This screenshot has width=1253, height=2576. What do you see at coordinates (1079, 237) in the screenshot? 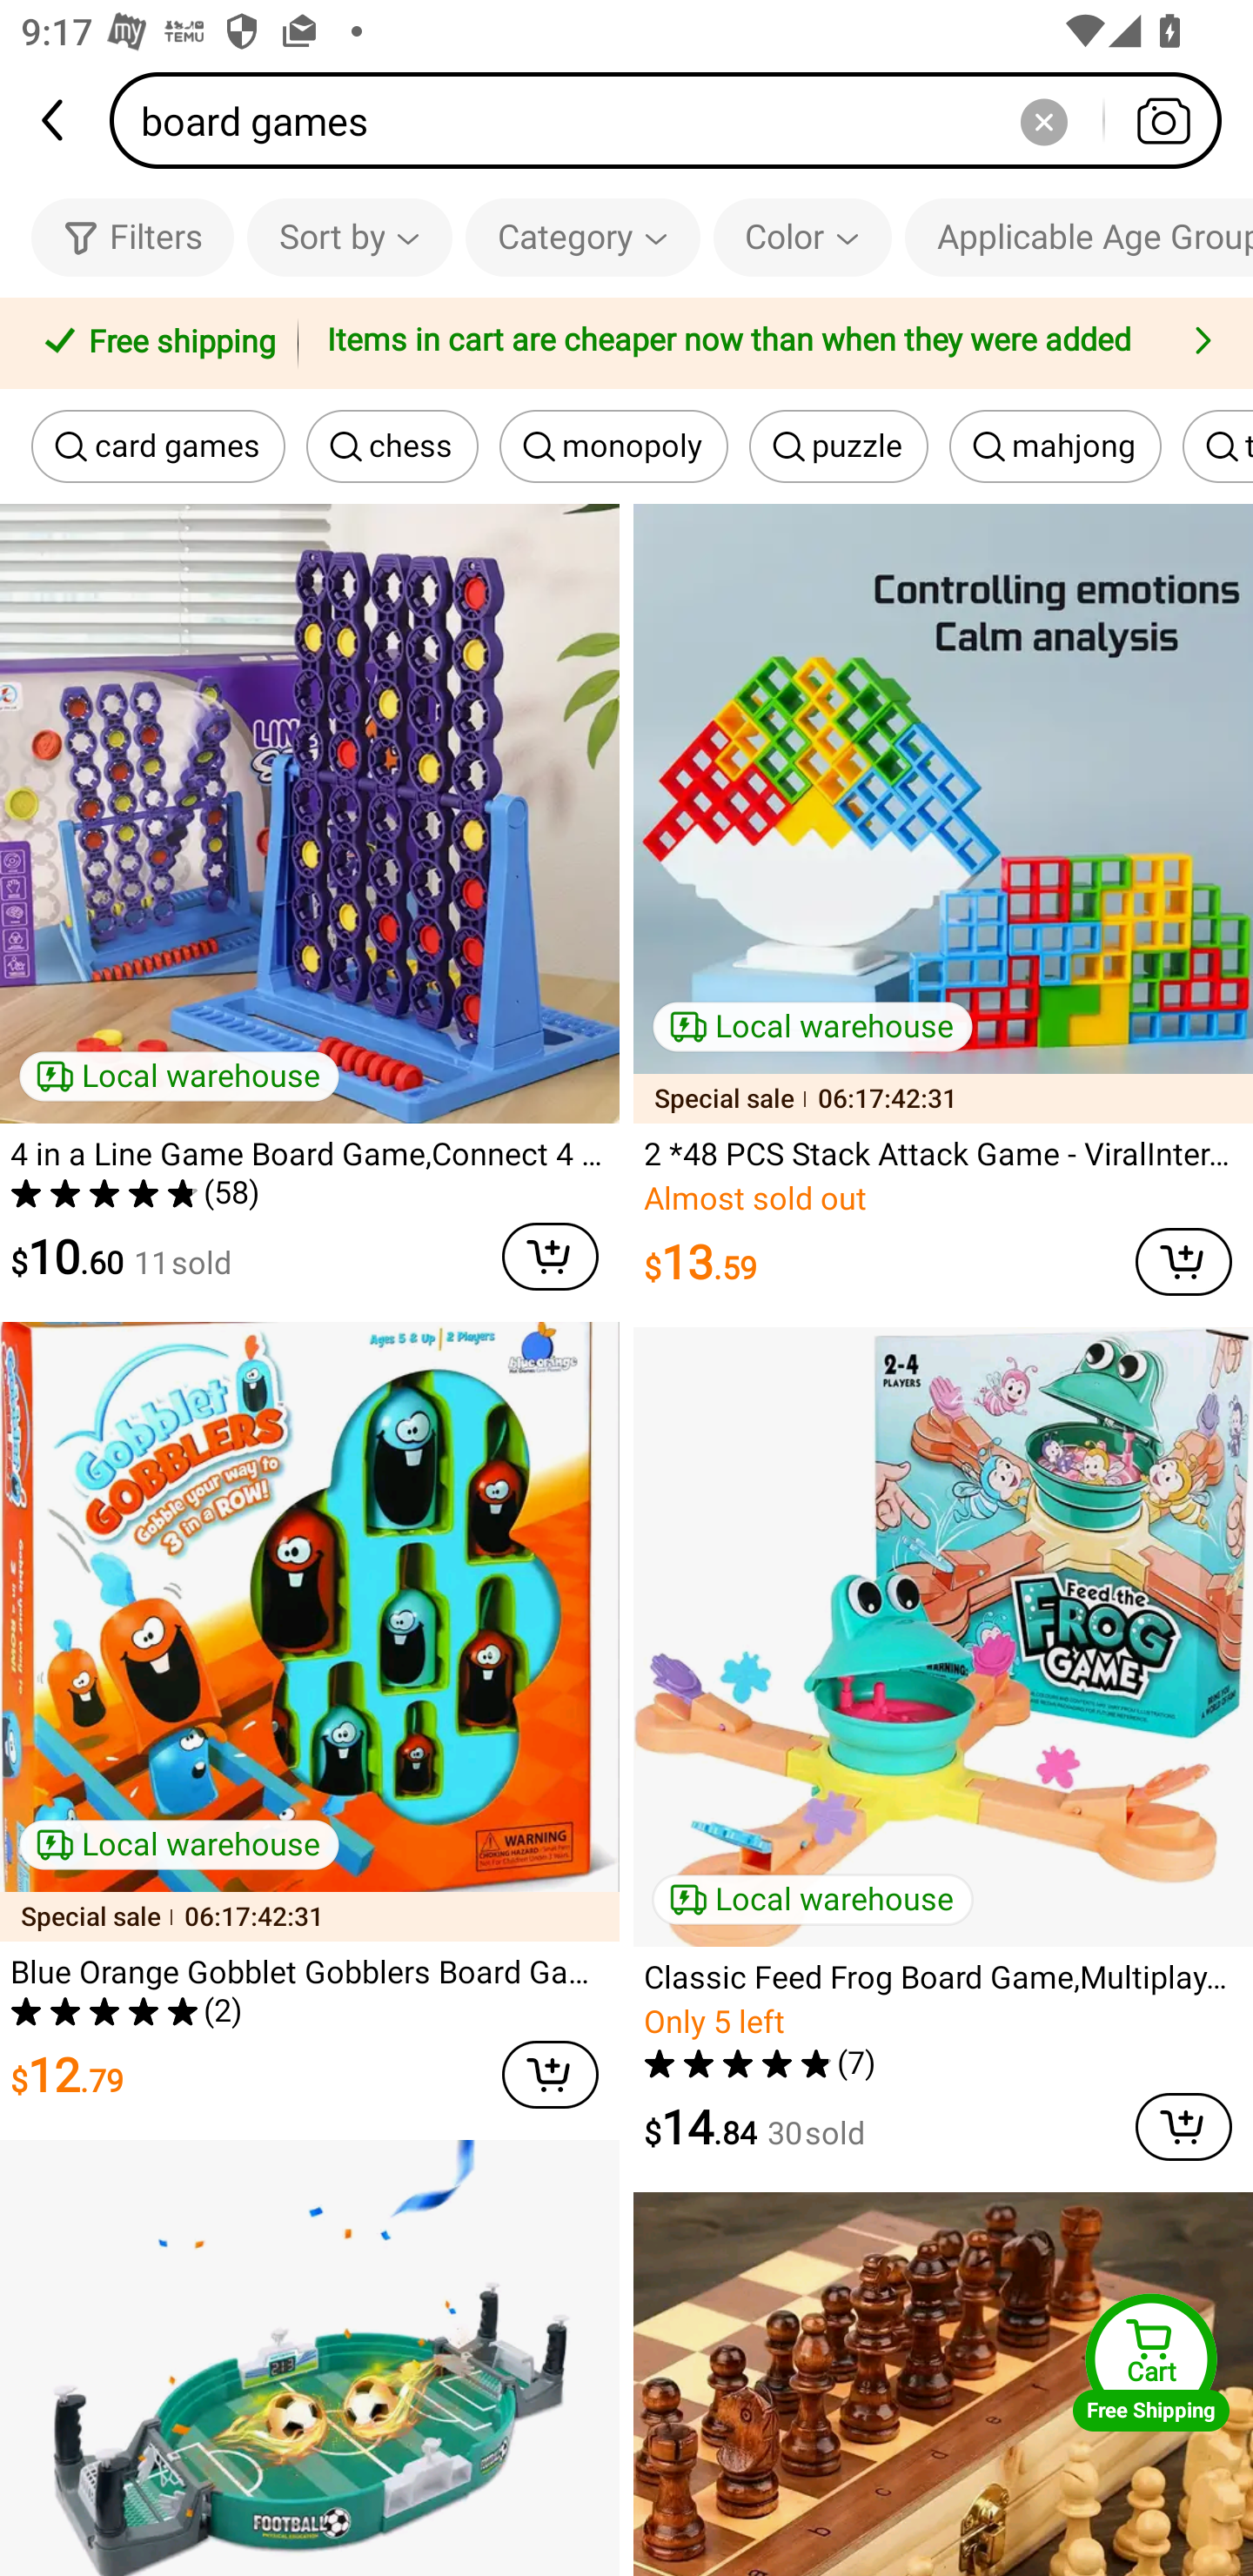
I see `Applicable Age Group` at bounding box center [1079, 237].